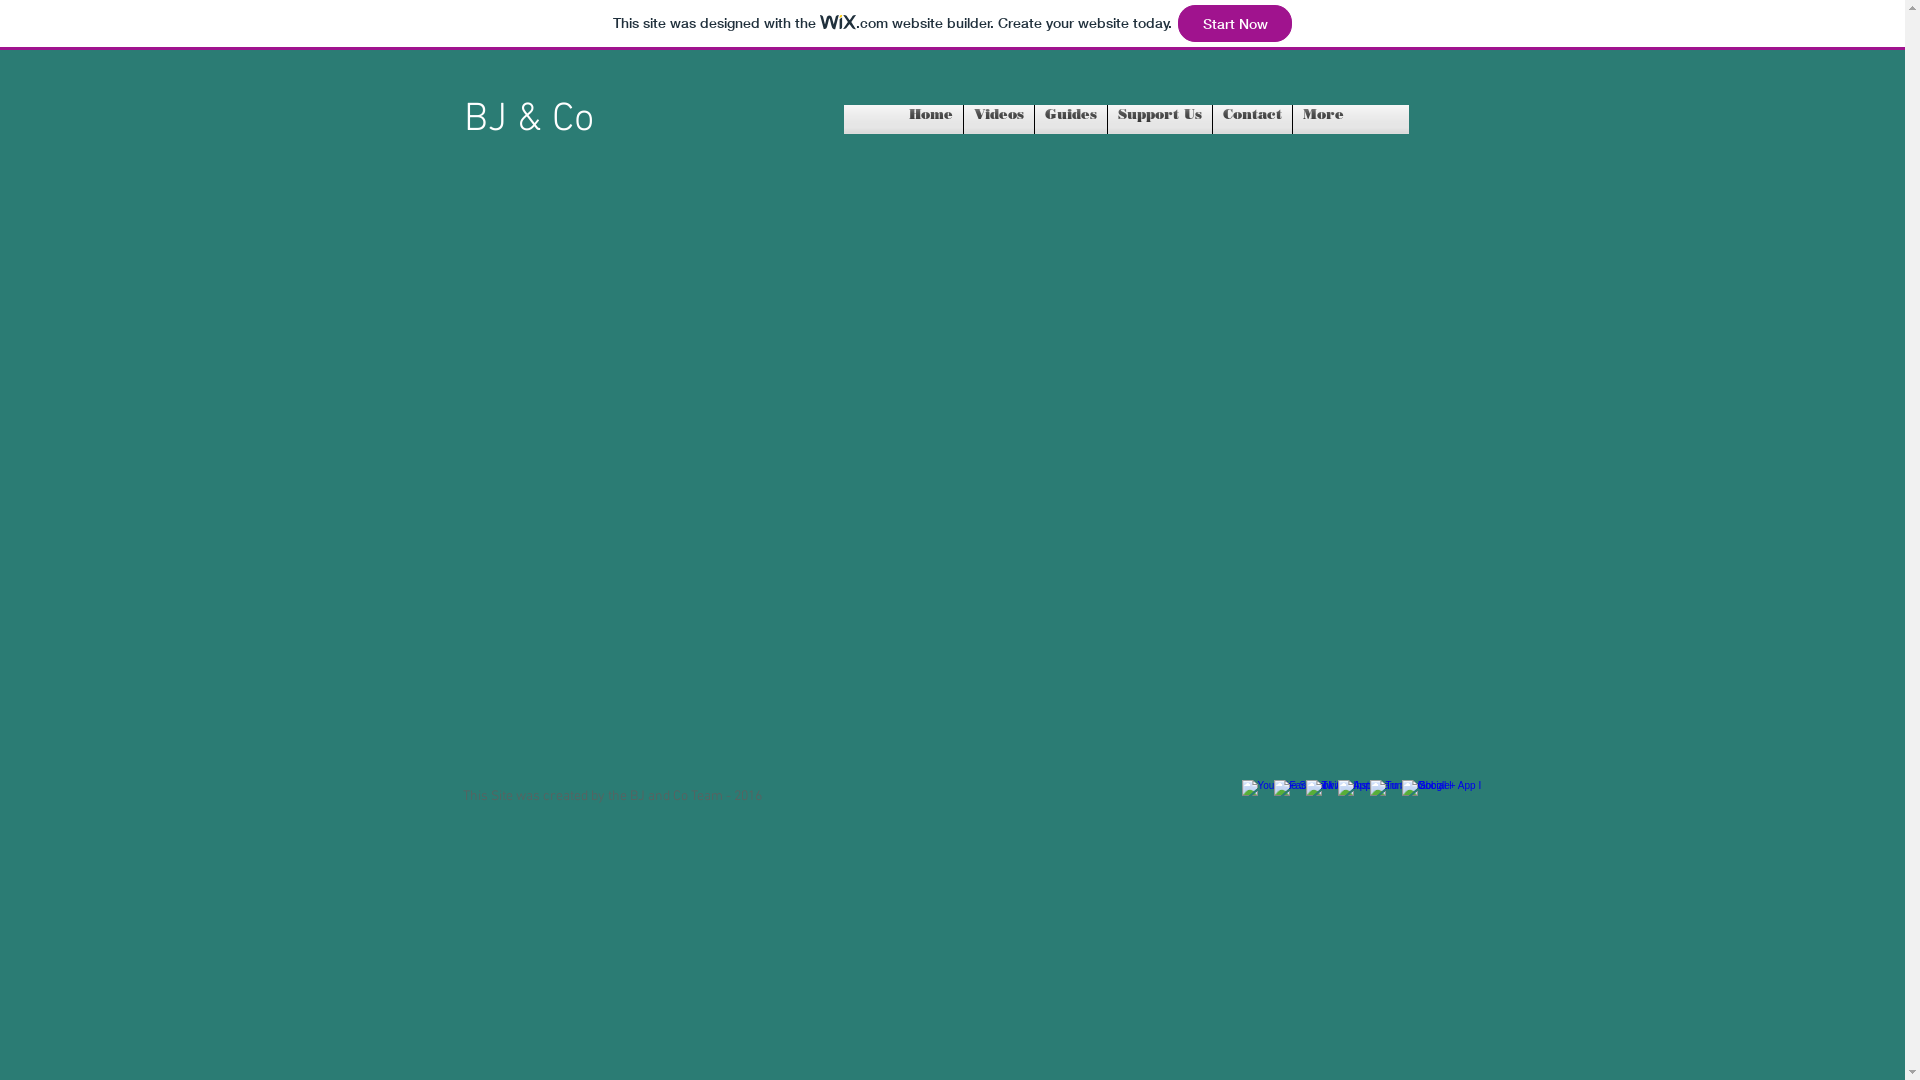 The image size is (1920, 1080). Describe the element at coordinates (999, 120) in the screenshot. I see `Videos` at that location.